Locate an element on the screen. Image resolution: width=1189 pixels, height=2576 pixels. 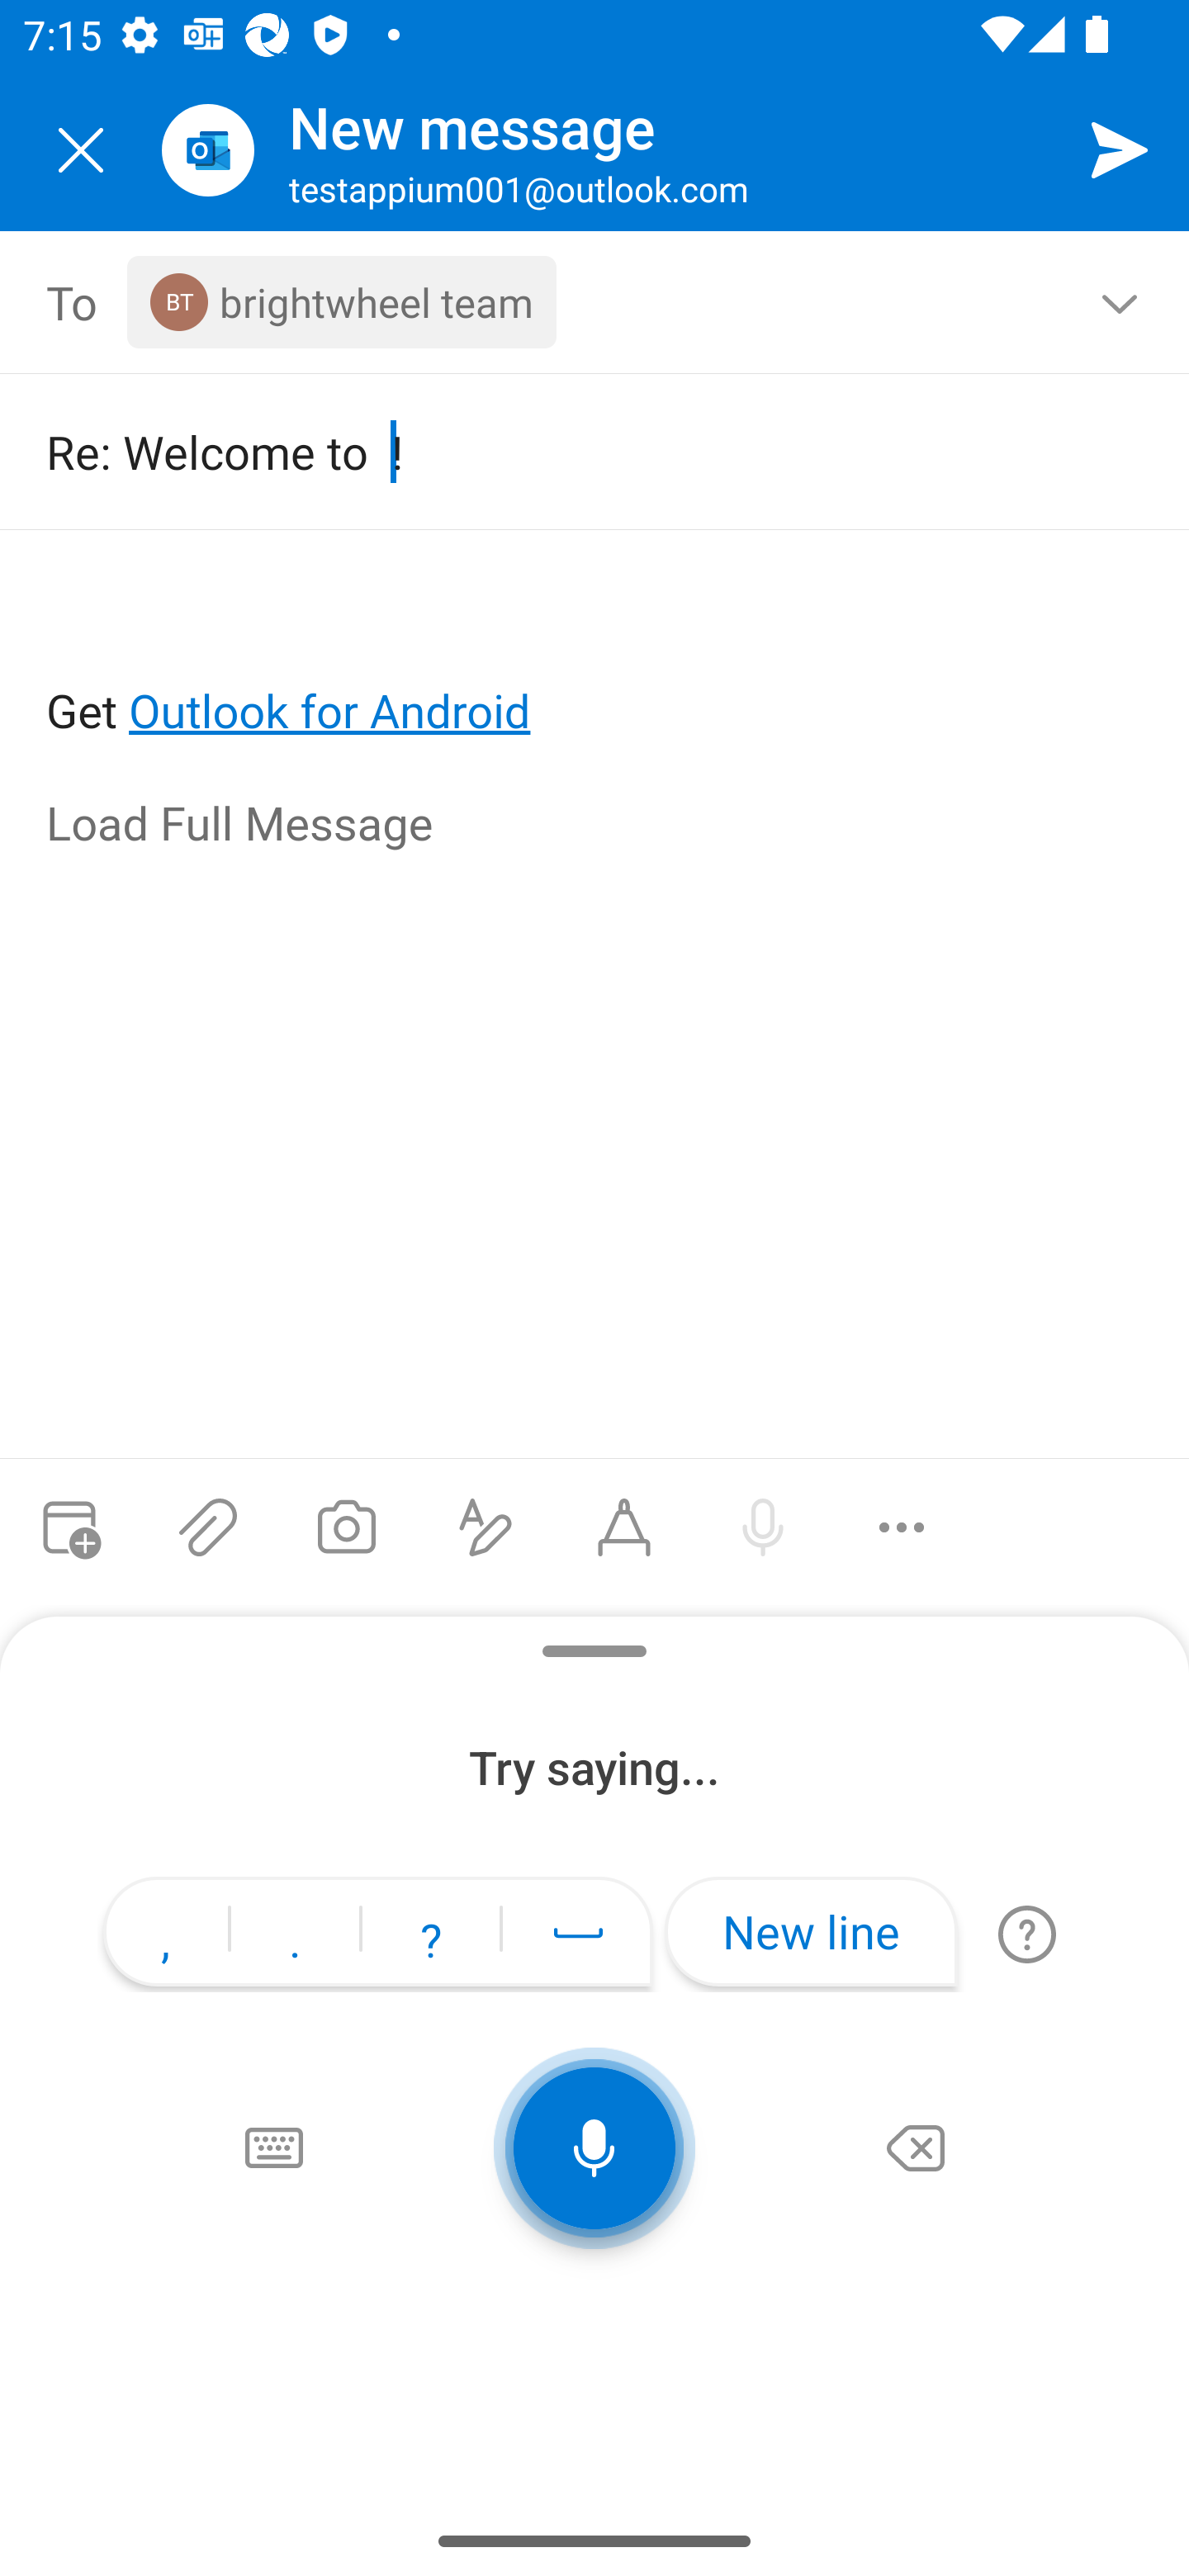
Help is located at coordinates (1026, 1934).